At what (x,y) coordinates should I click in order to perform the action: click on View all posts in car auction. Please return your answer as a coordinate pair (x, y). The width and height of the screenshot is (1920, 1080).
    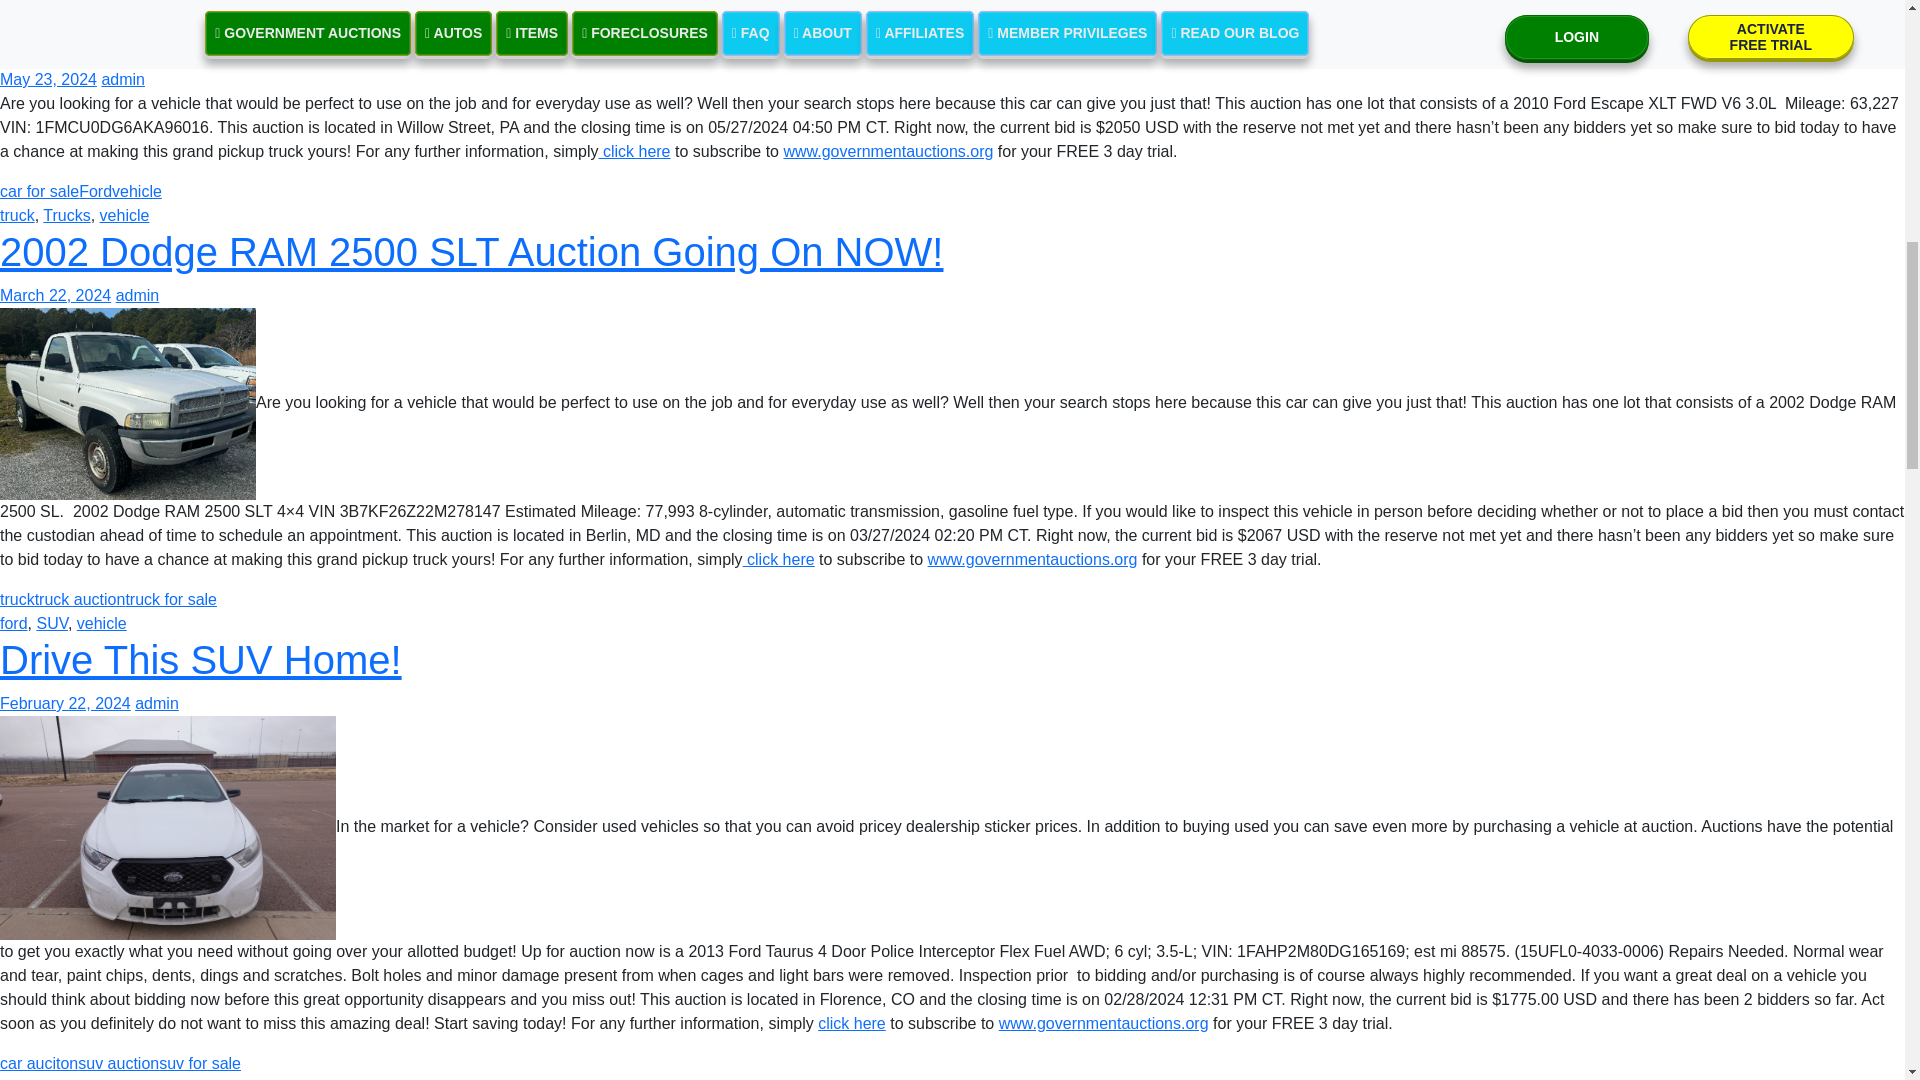
    Looking at the image, I should click on (68, 4).